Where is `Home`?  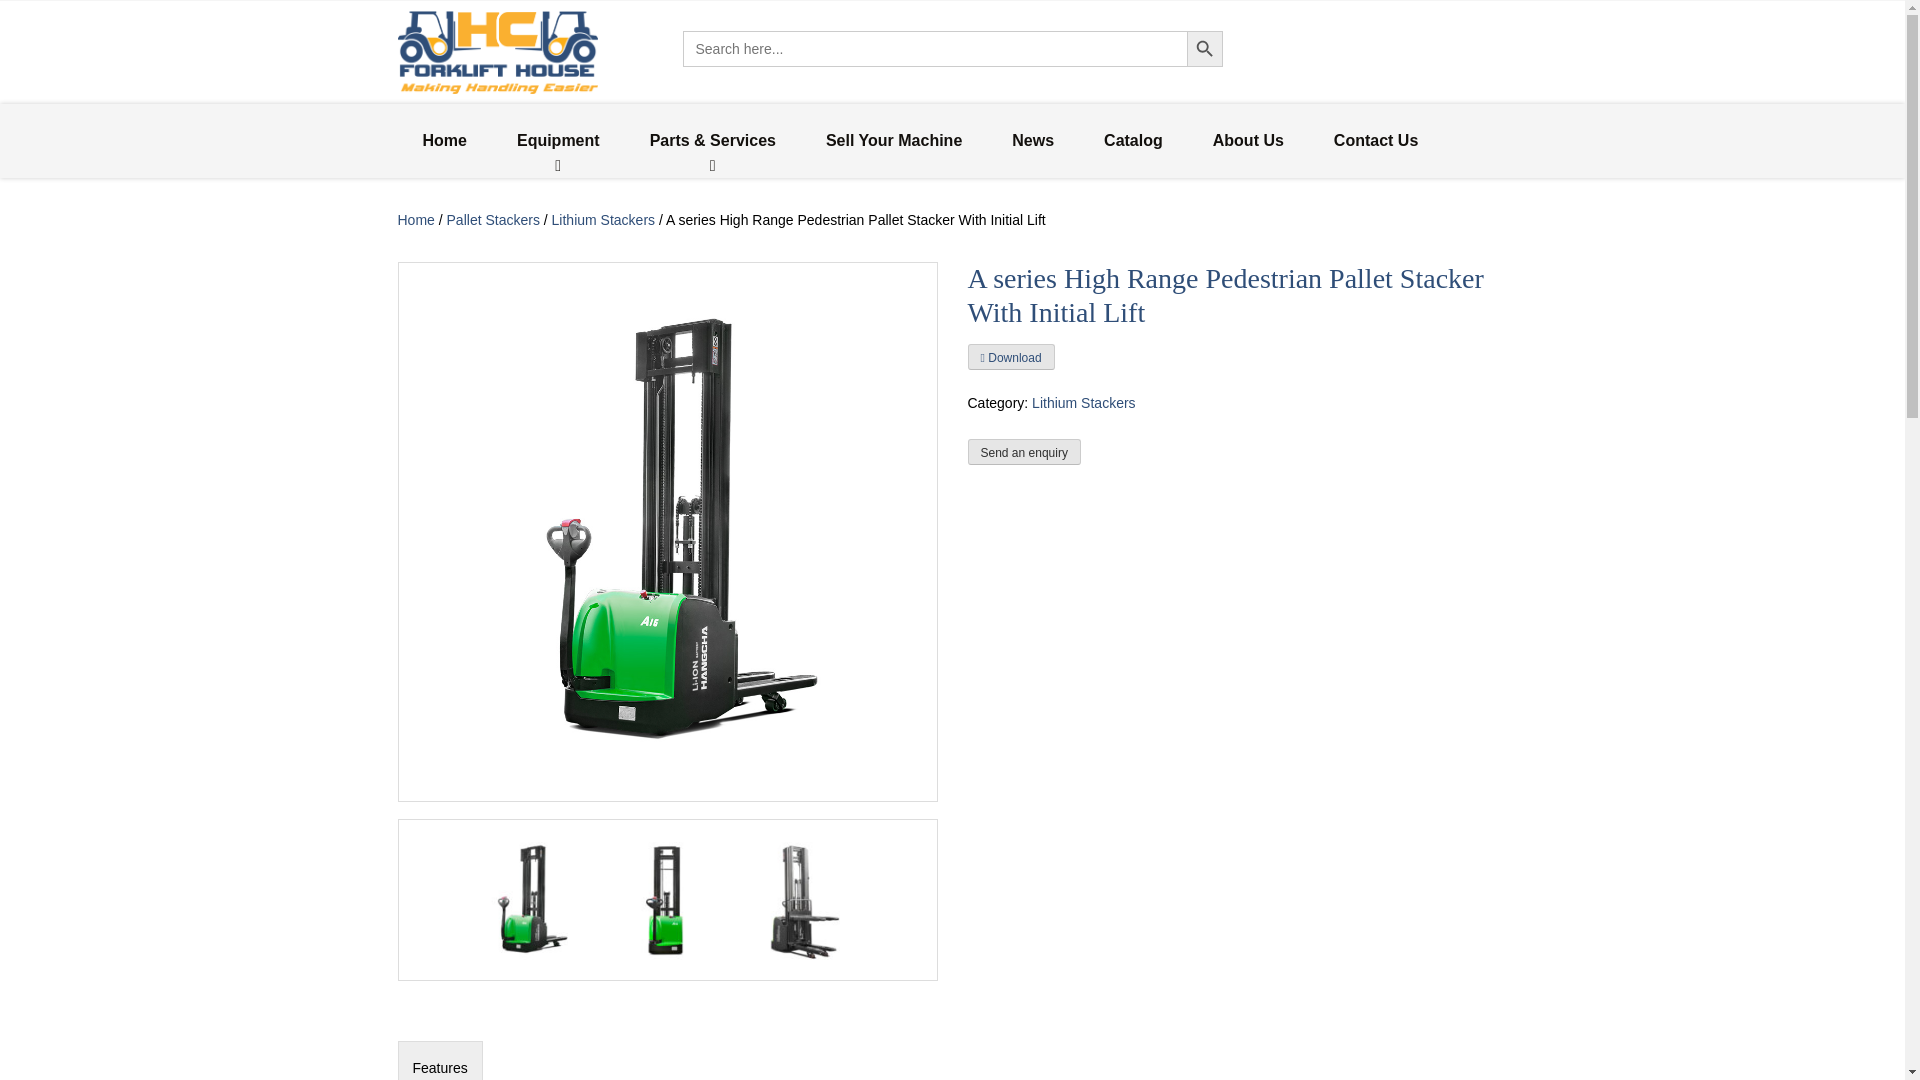 Home is located at coordinates (444, 140).